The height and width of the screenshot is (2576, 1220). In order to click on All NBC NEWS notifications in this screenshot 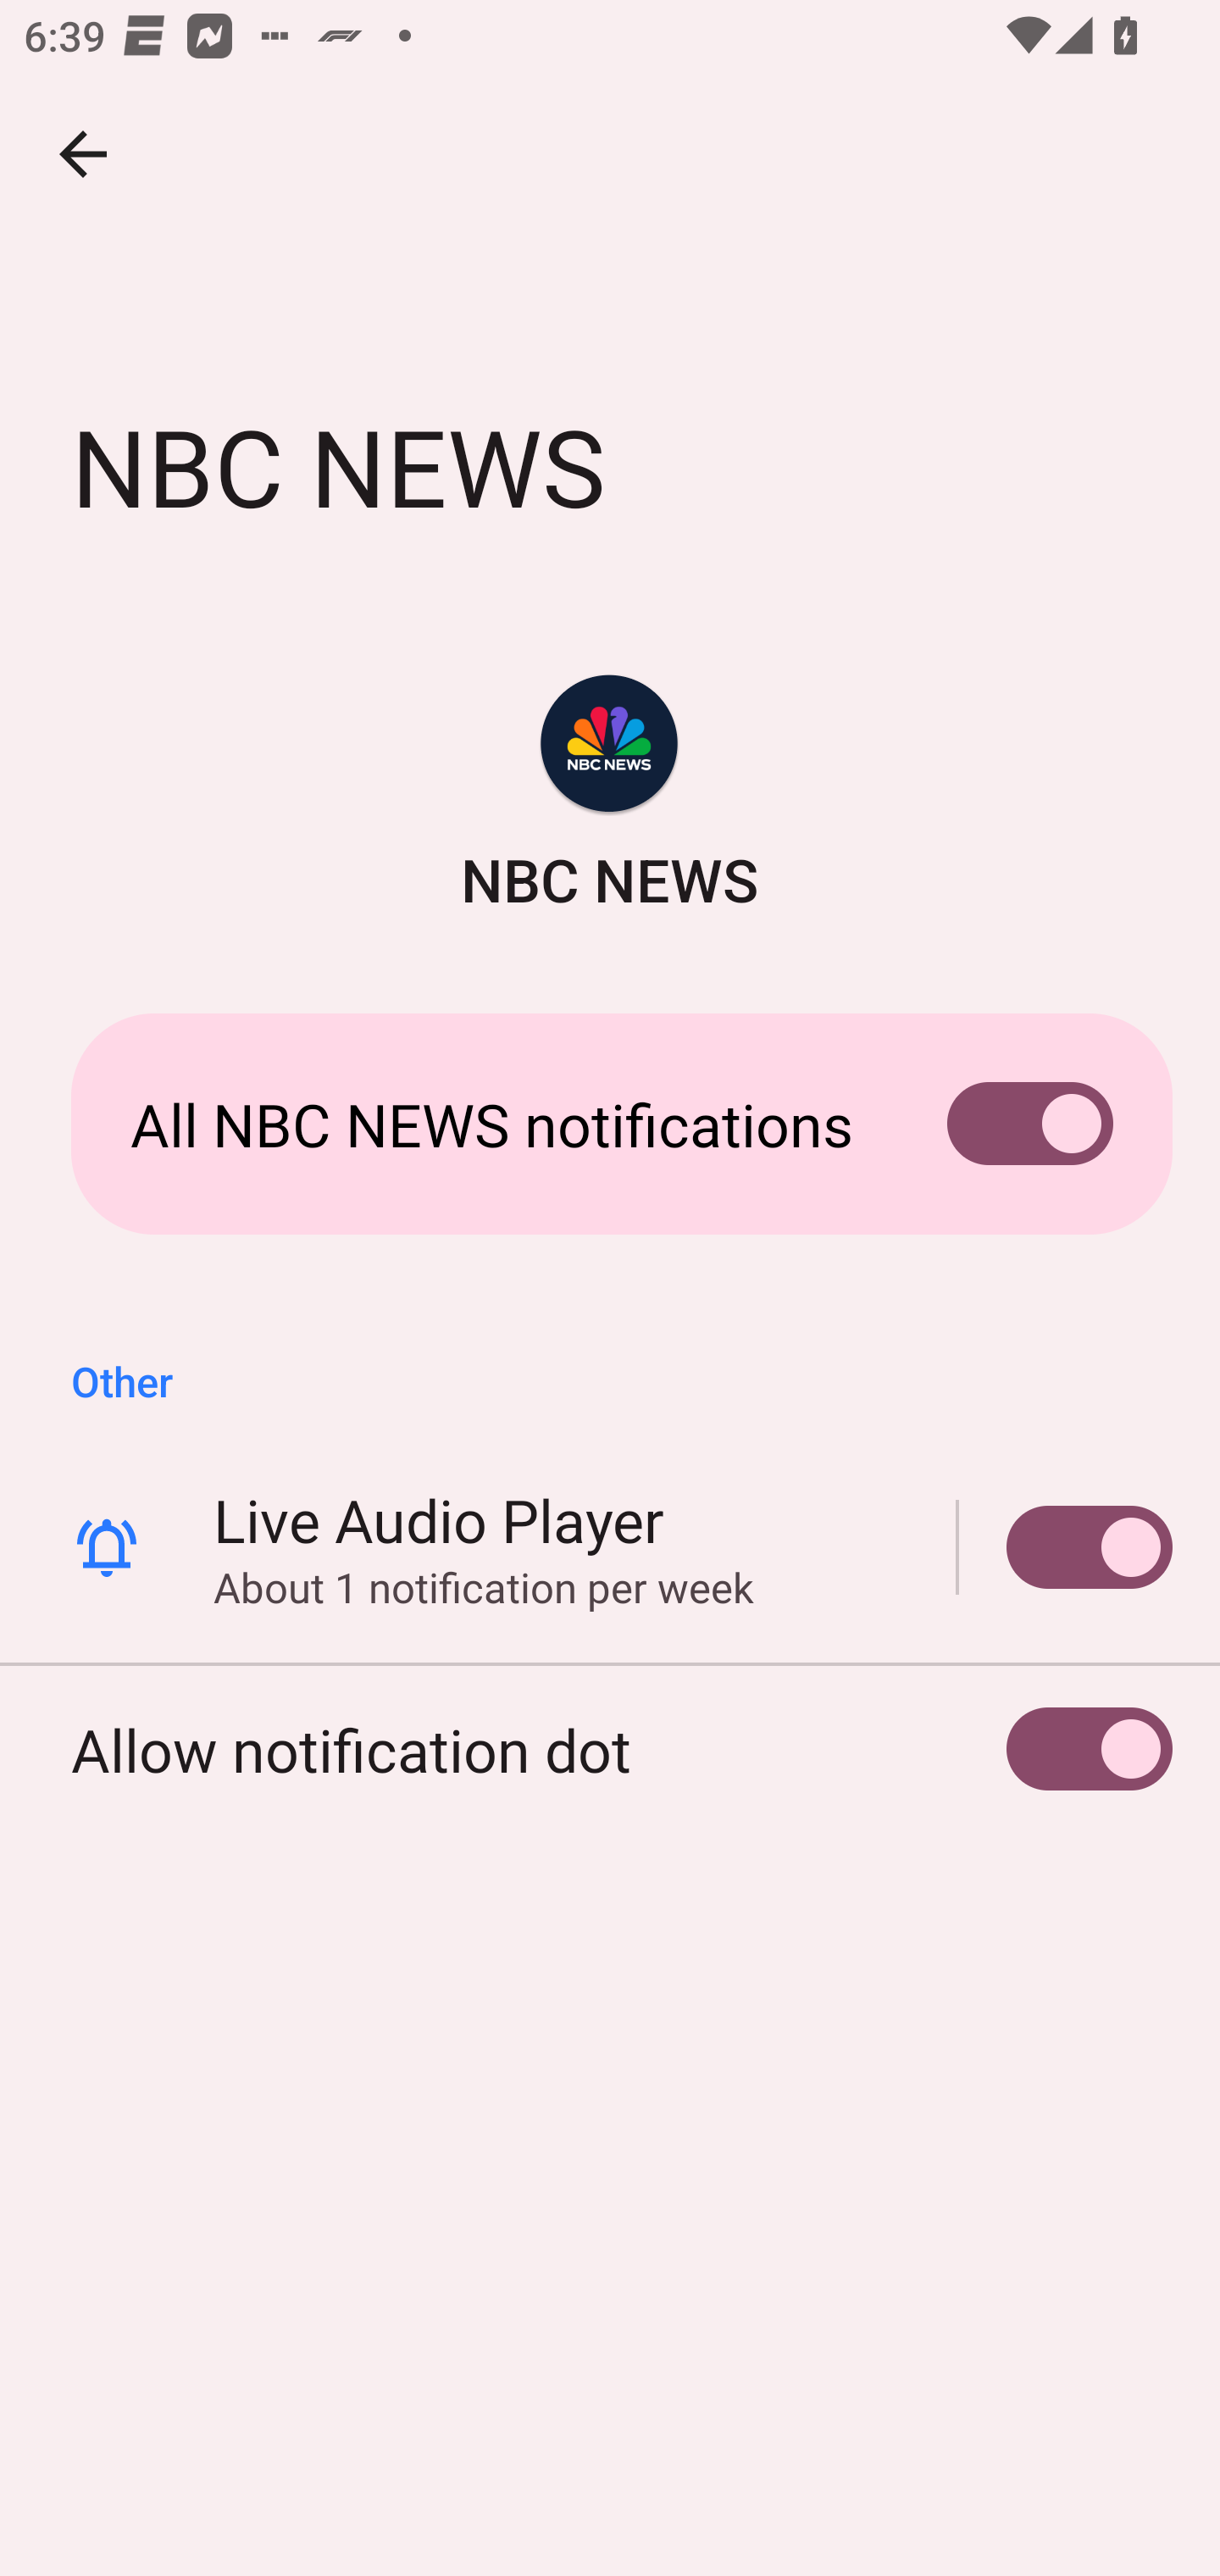, I will do `click(610, 1124)`.